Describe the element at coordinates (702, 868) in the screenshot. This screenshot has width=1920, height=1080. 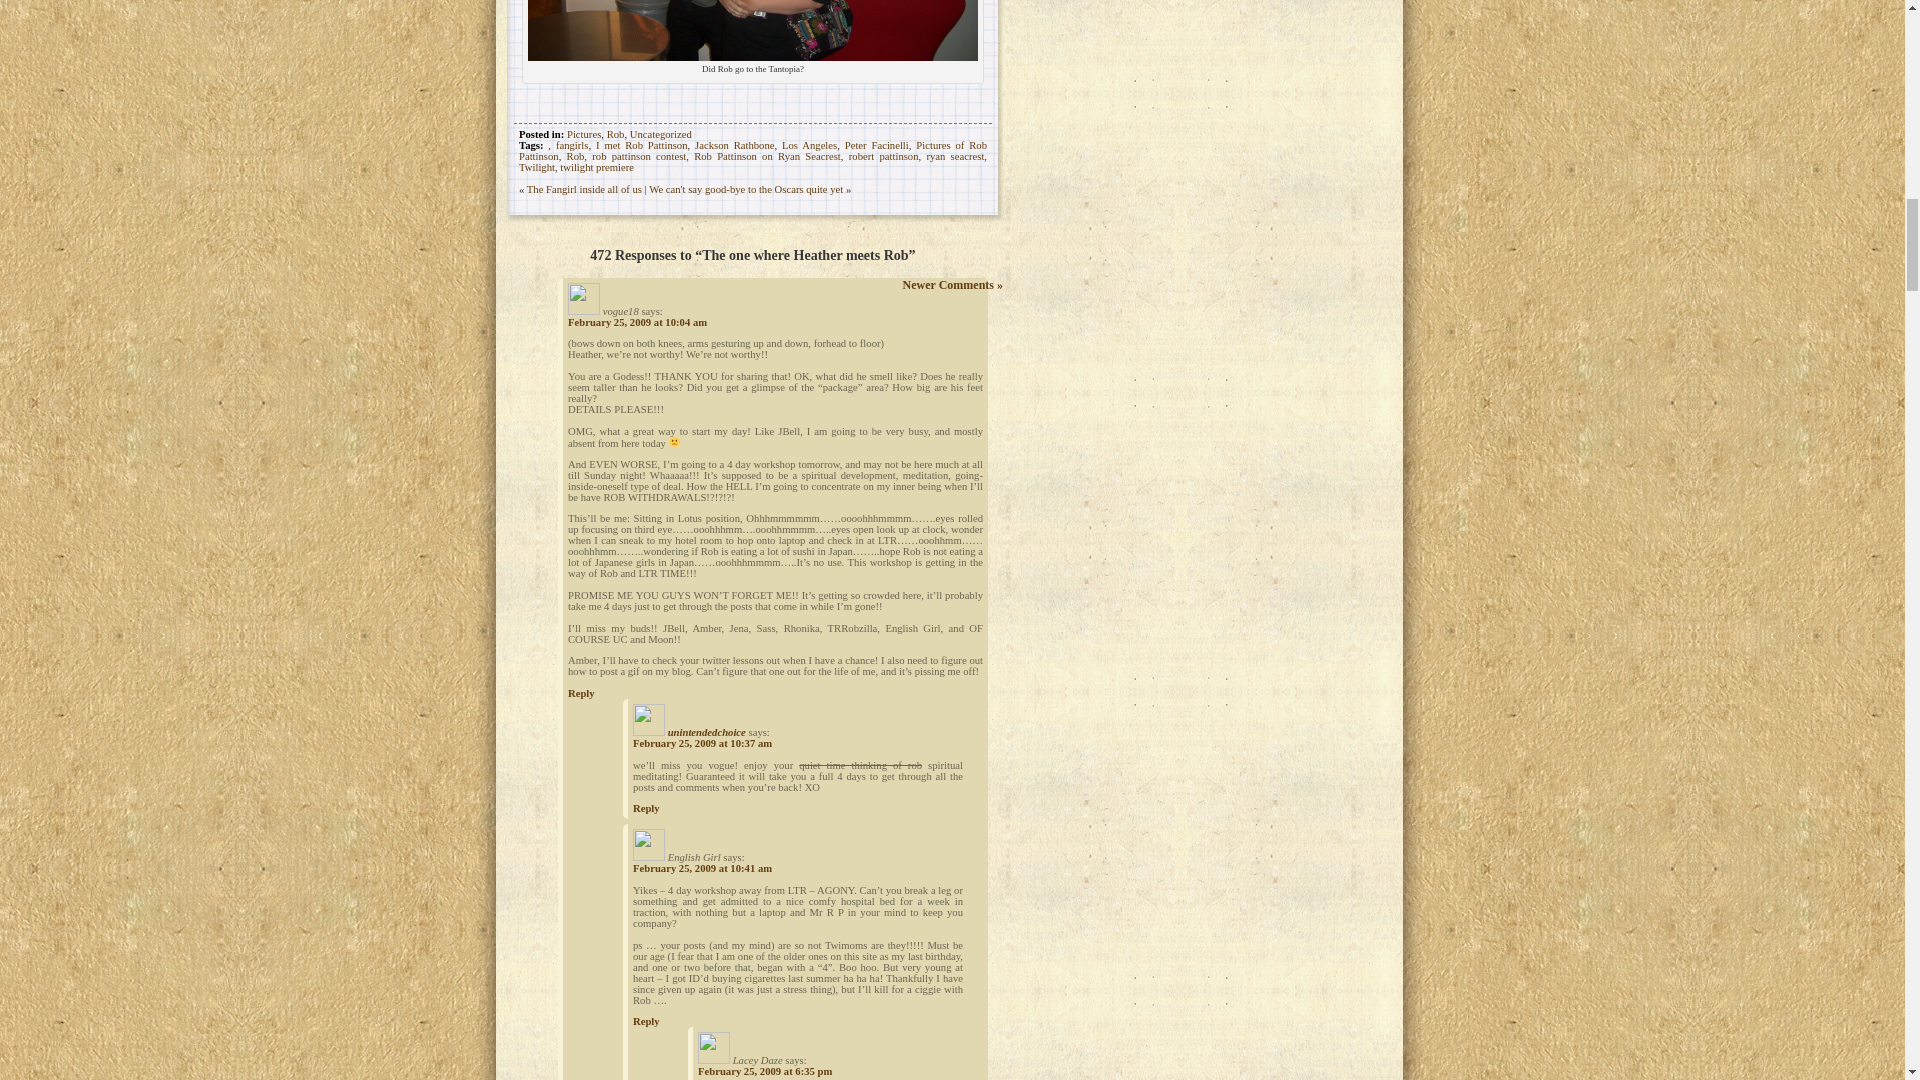
I see `February 25, 2009 at 10:41 am` at that location.